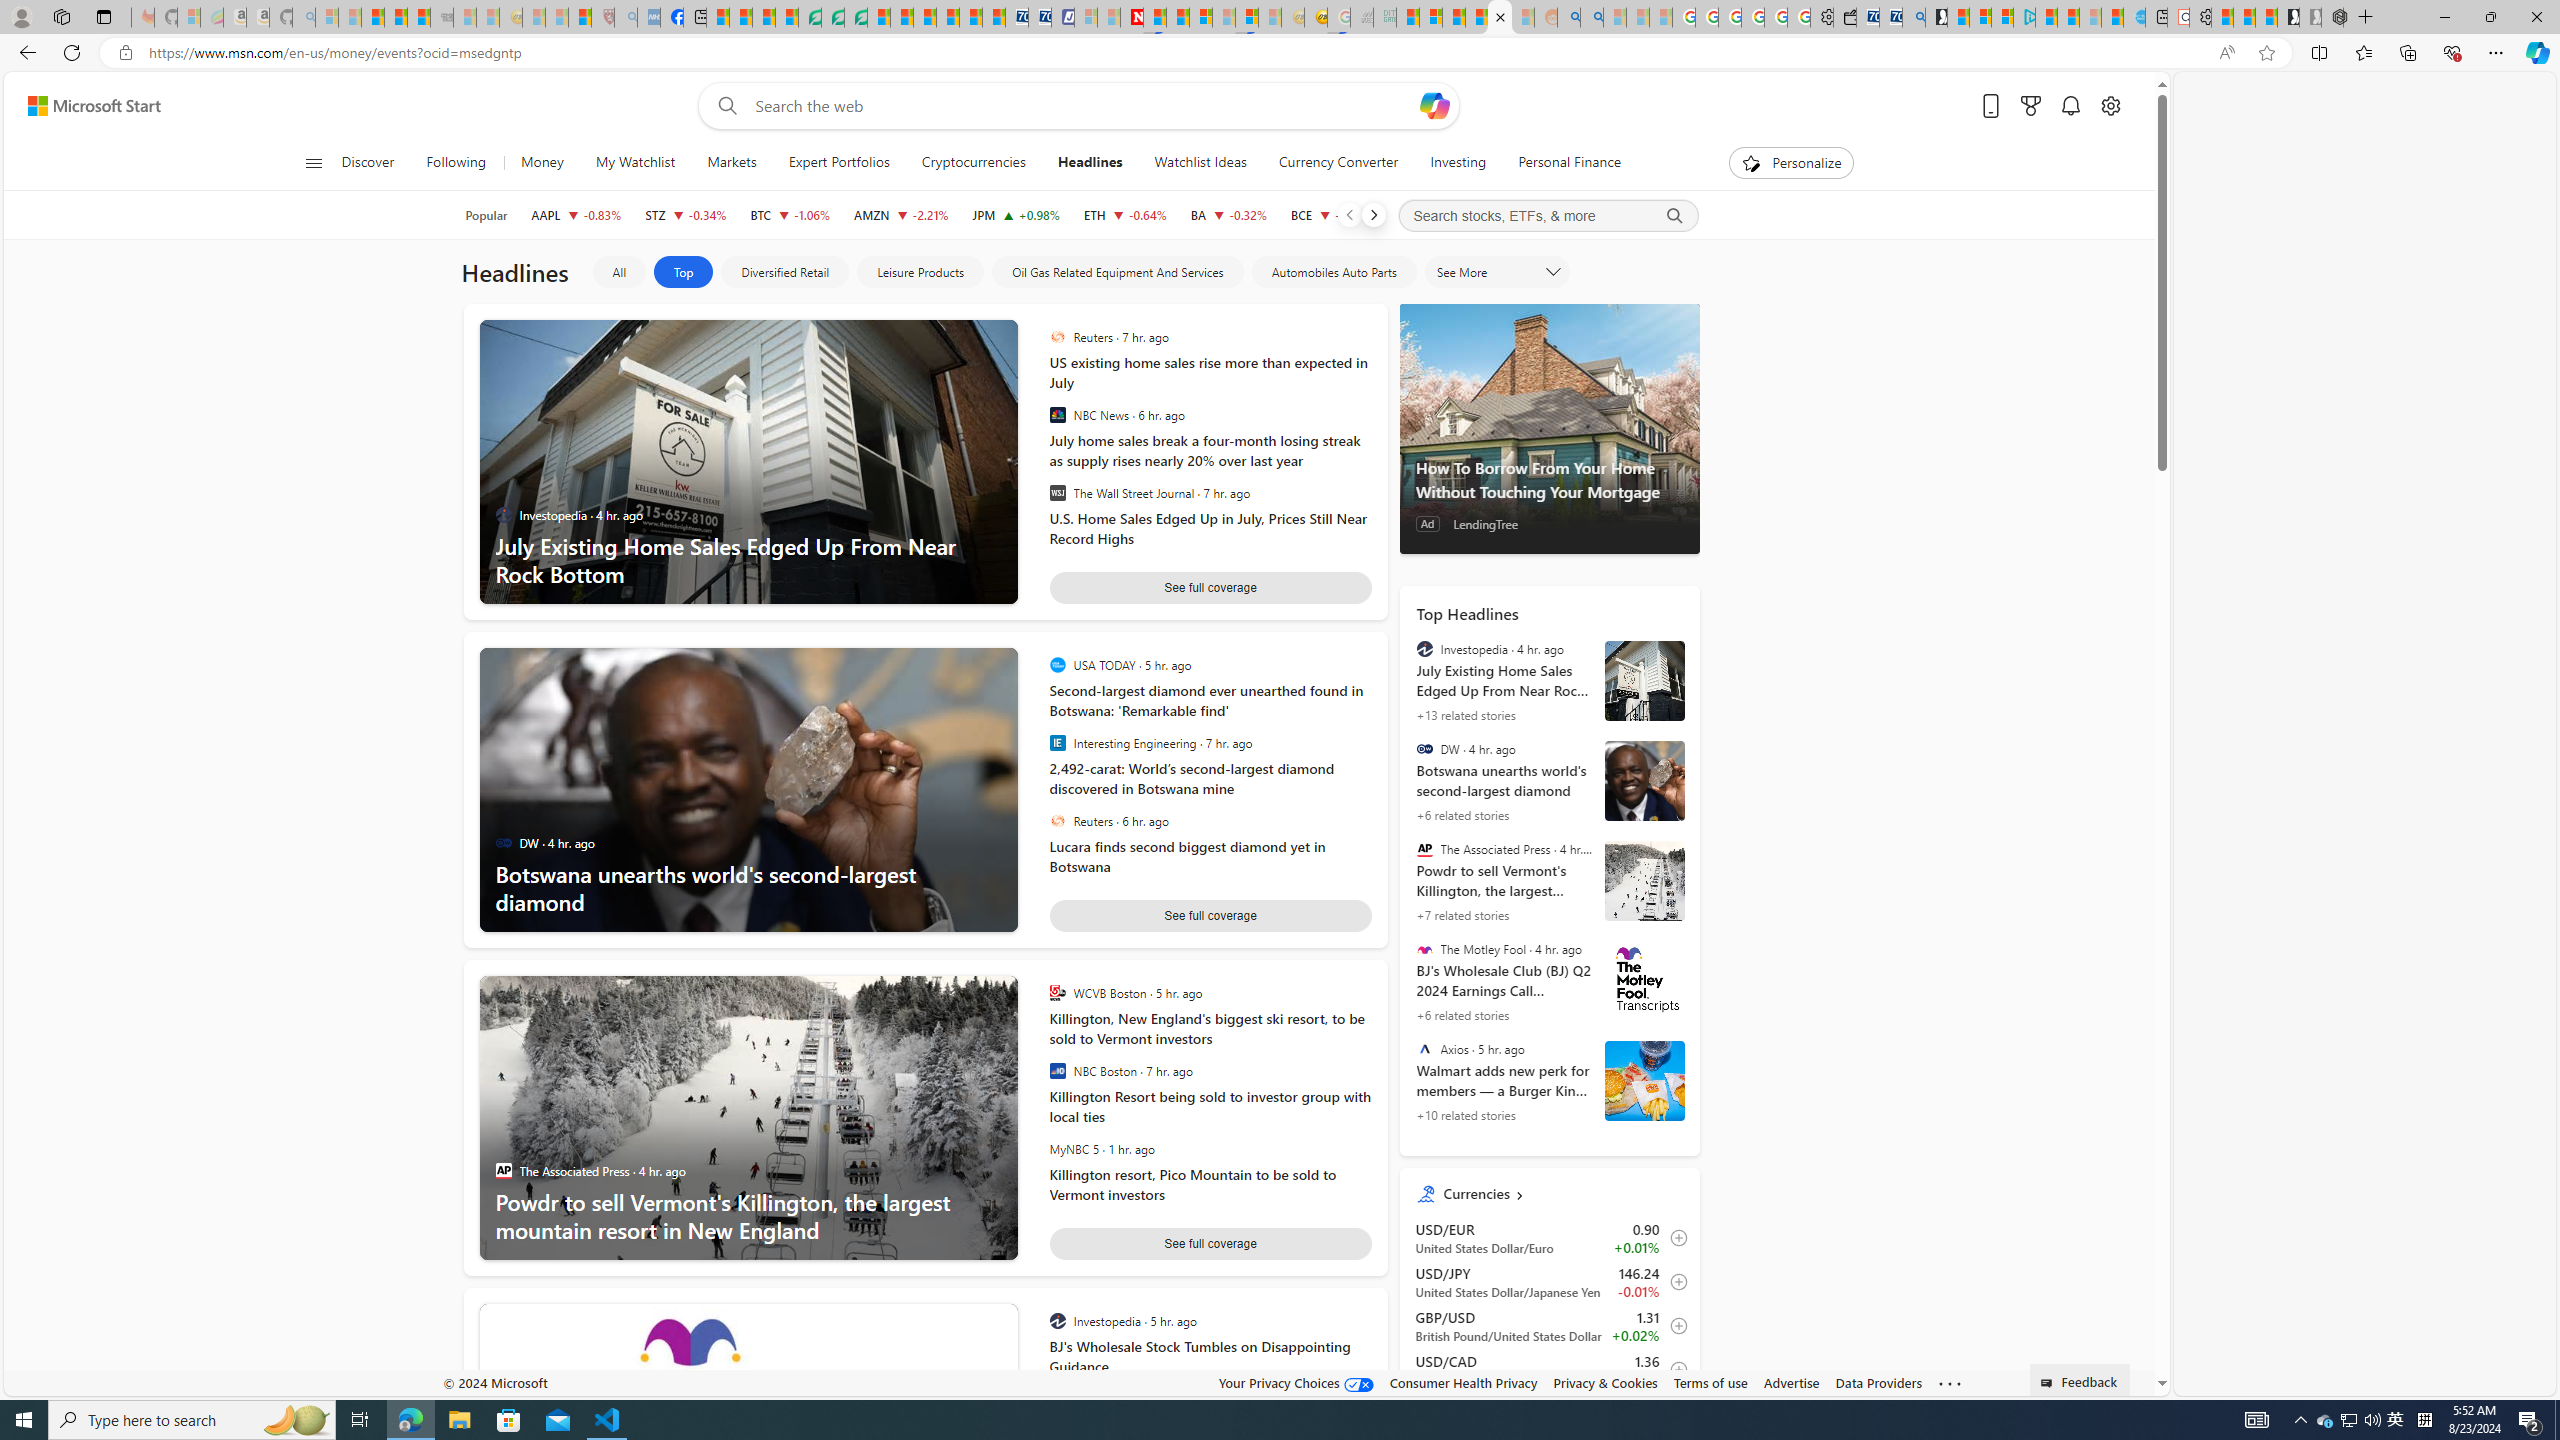 Image resolution: width=2560 pixels, height=1440 pixels. I want to click on USA TODAY, so click(1056, 664).